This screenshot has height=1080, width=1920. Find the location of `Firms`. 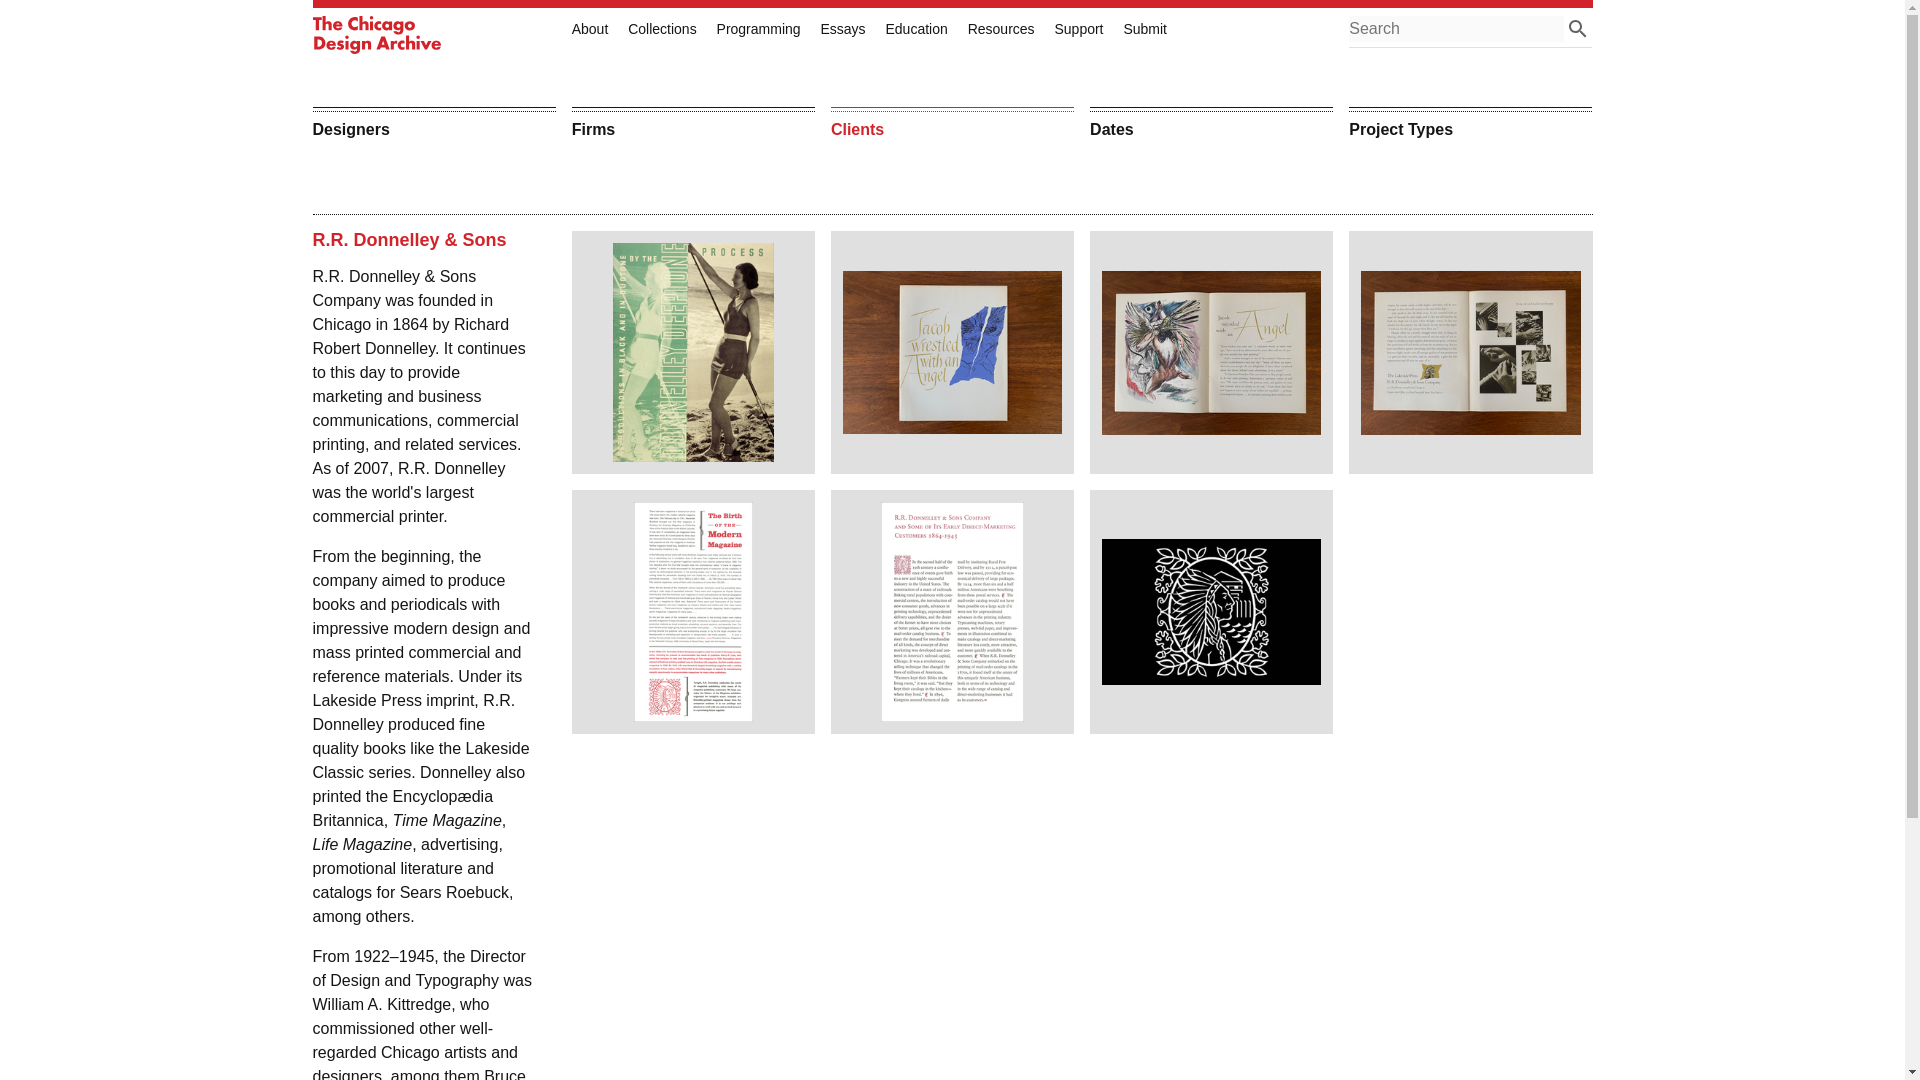

Firms is located at coordinates (693, 124).